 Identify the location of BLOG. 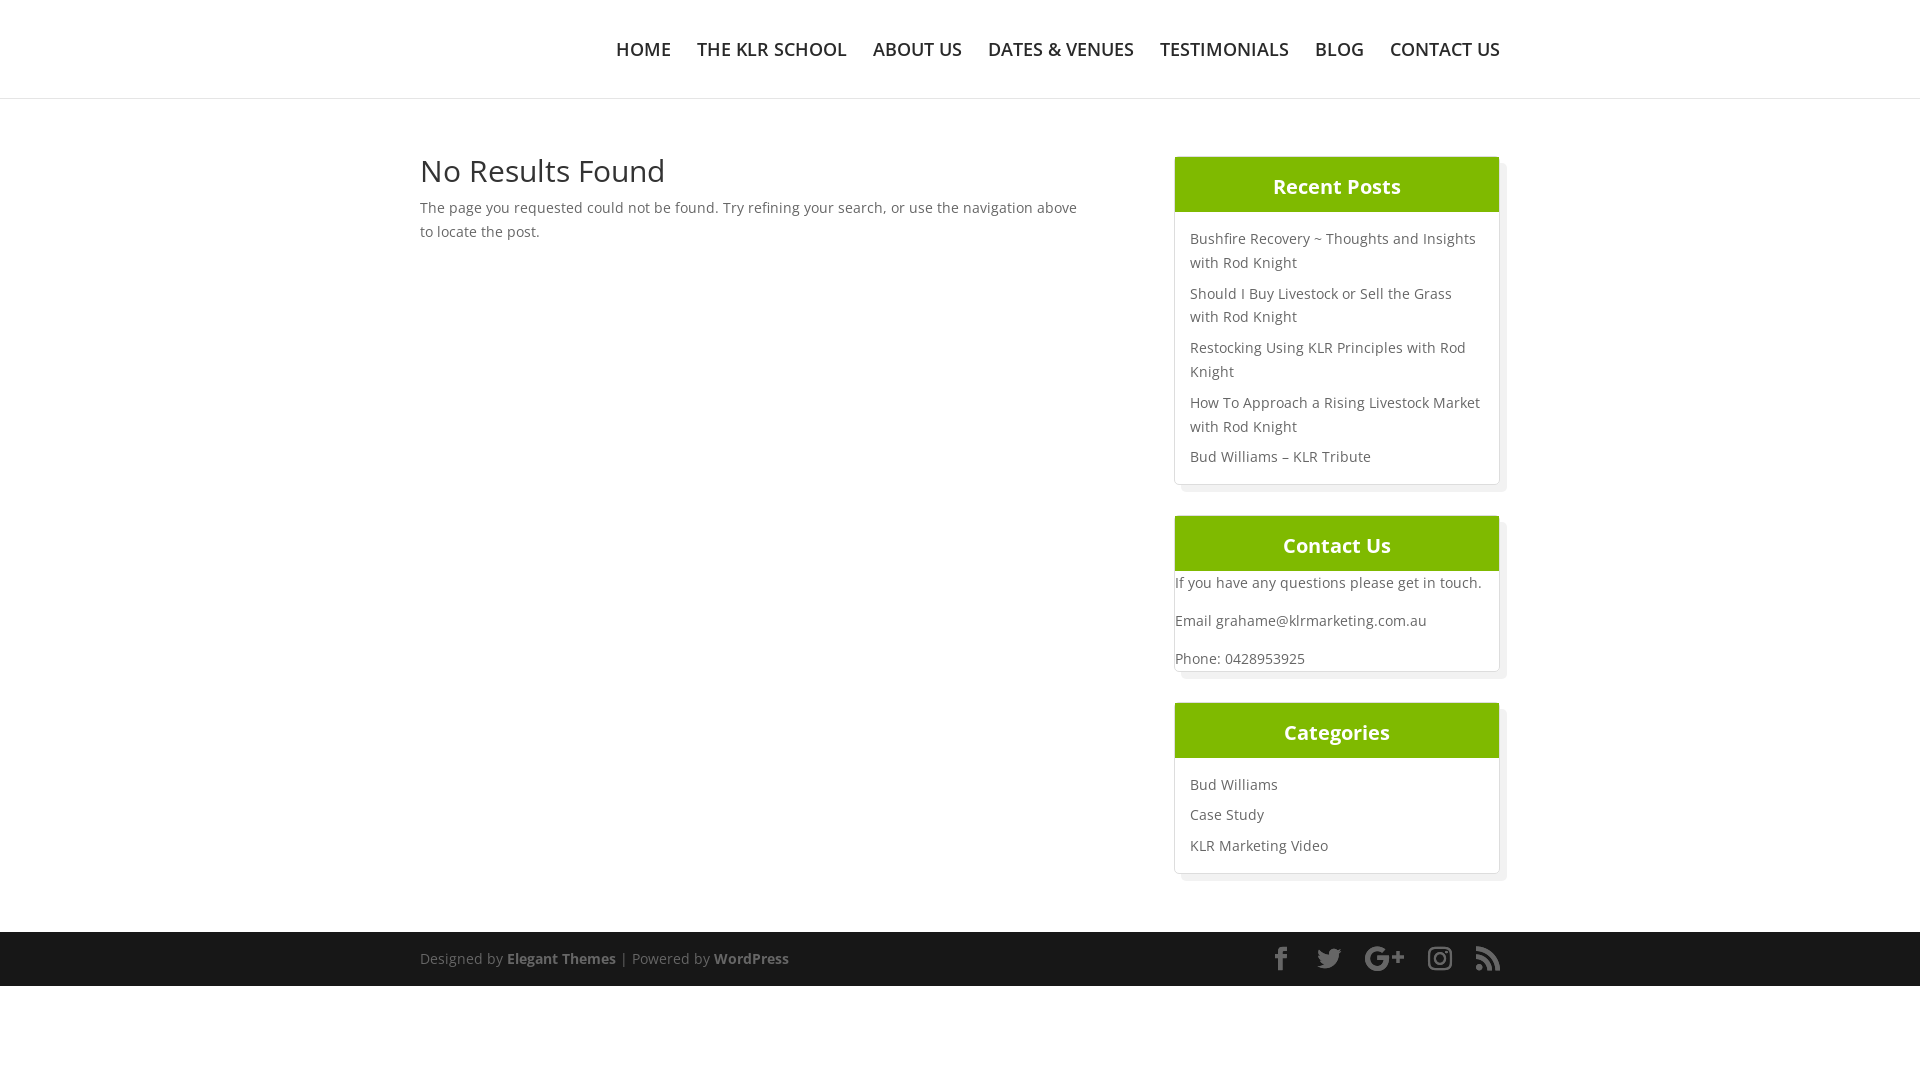
(1340, 70).